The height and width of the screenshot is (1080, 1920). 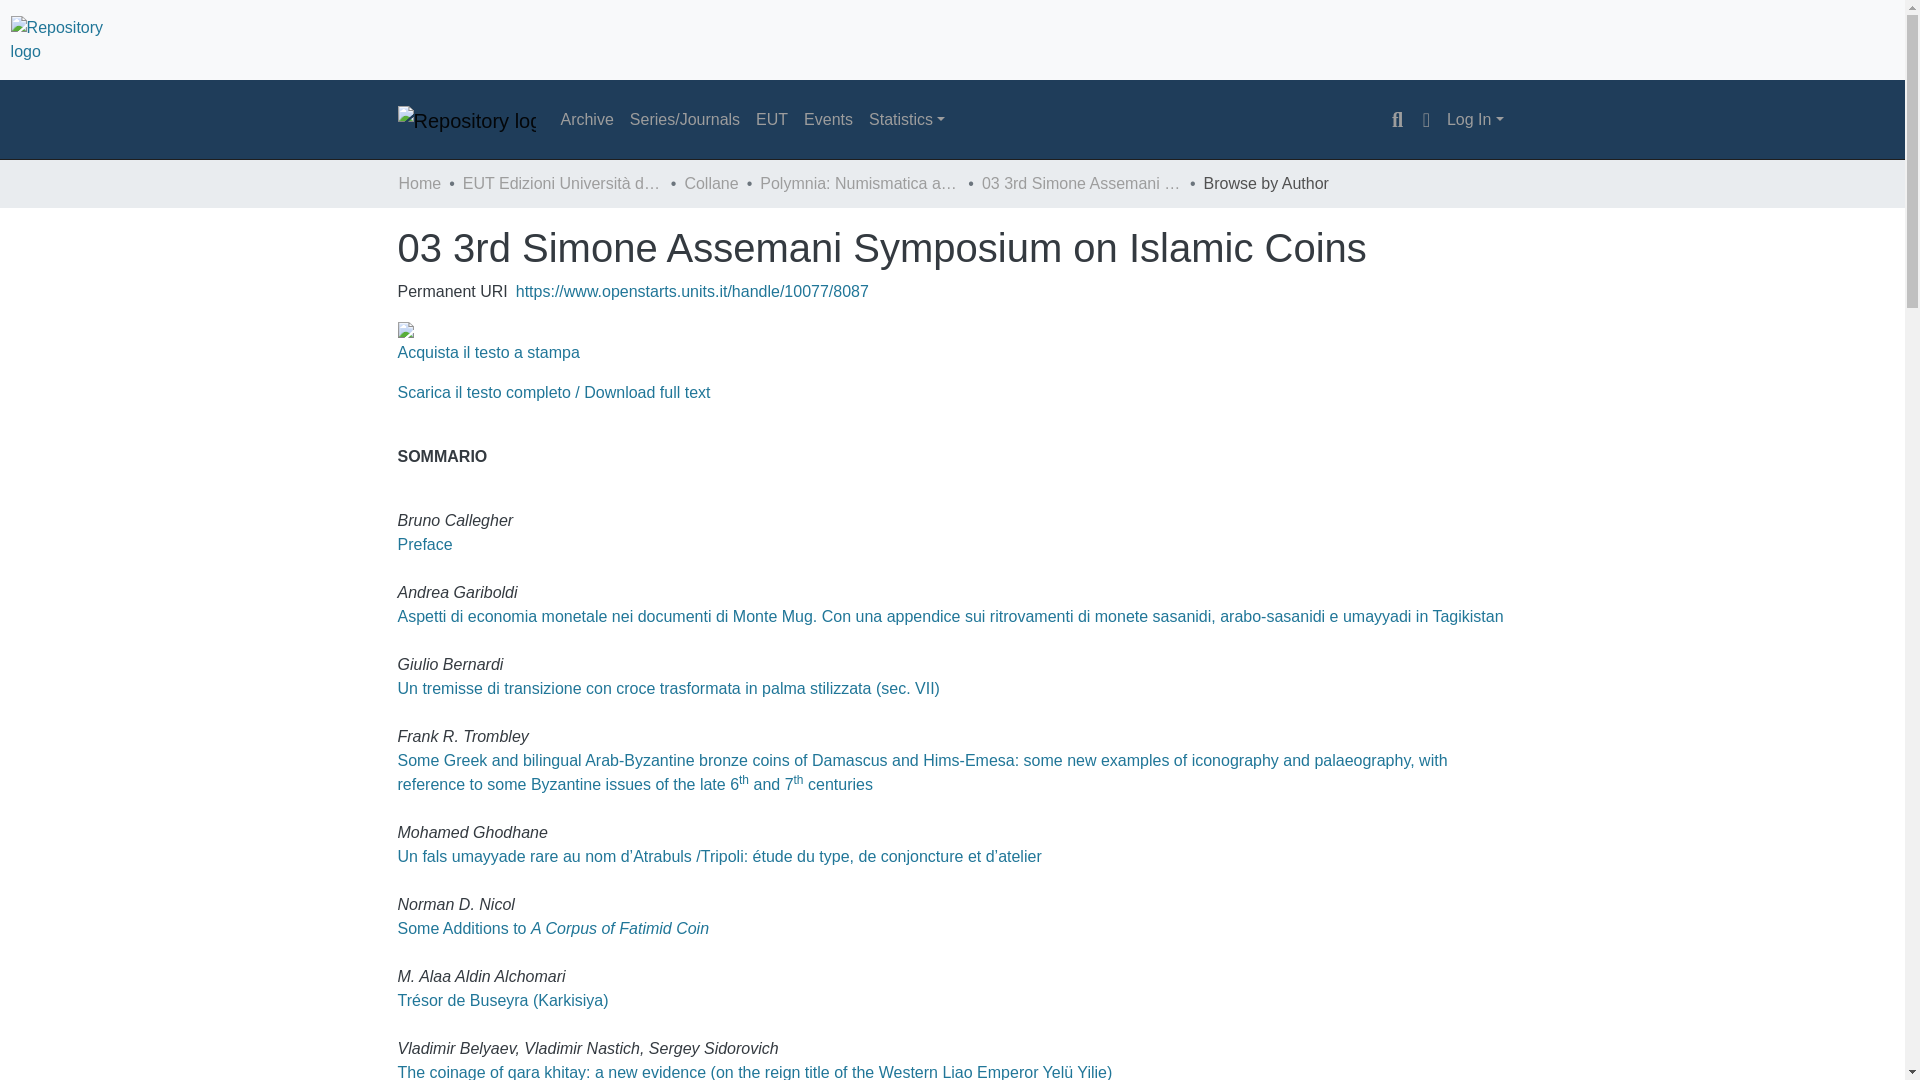 What do you see at coordinates (828, 120) in the screenshot?
I see `Events` at bounding box center [828, 120].